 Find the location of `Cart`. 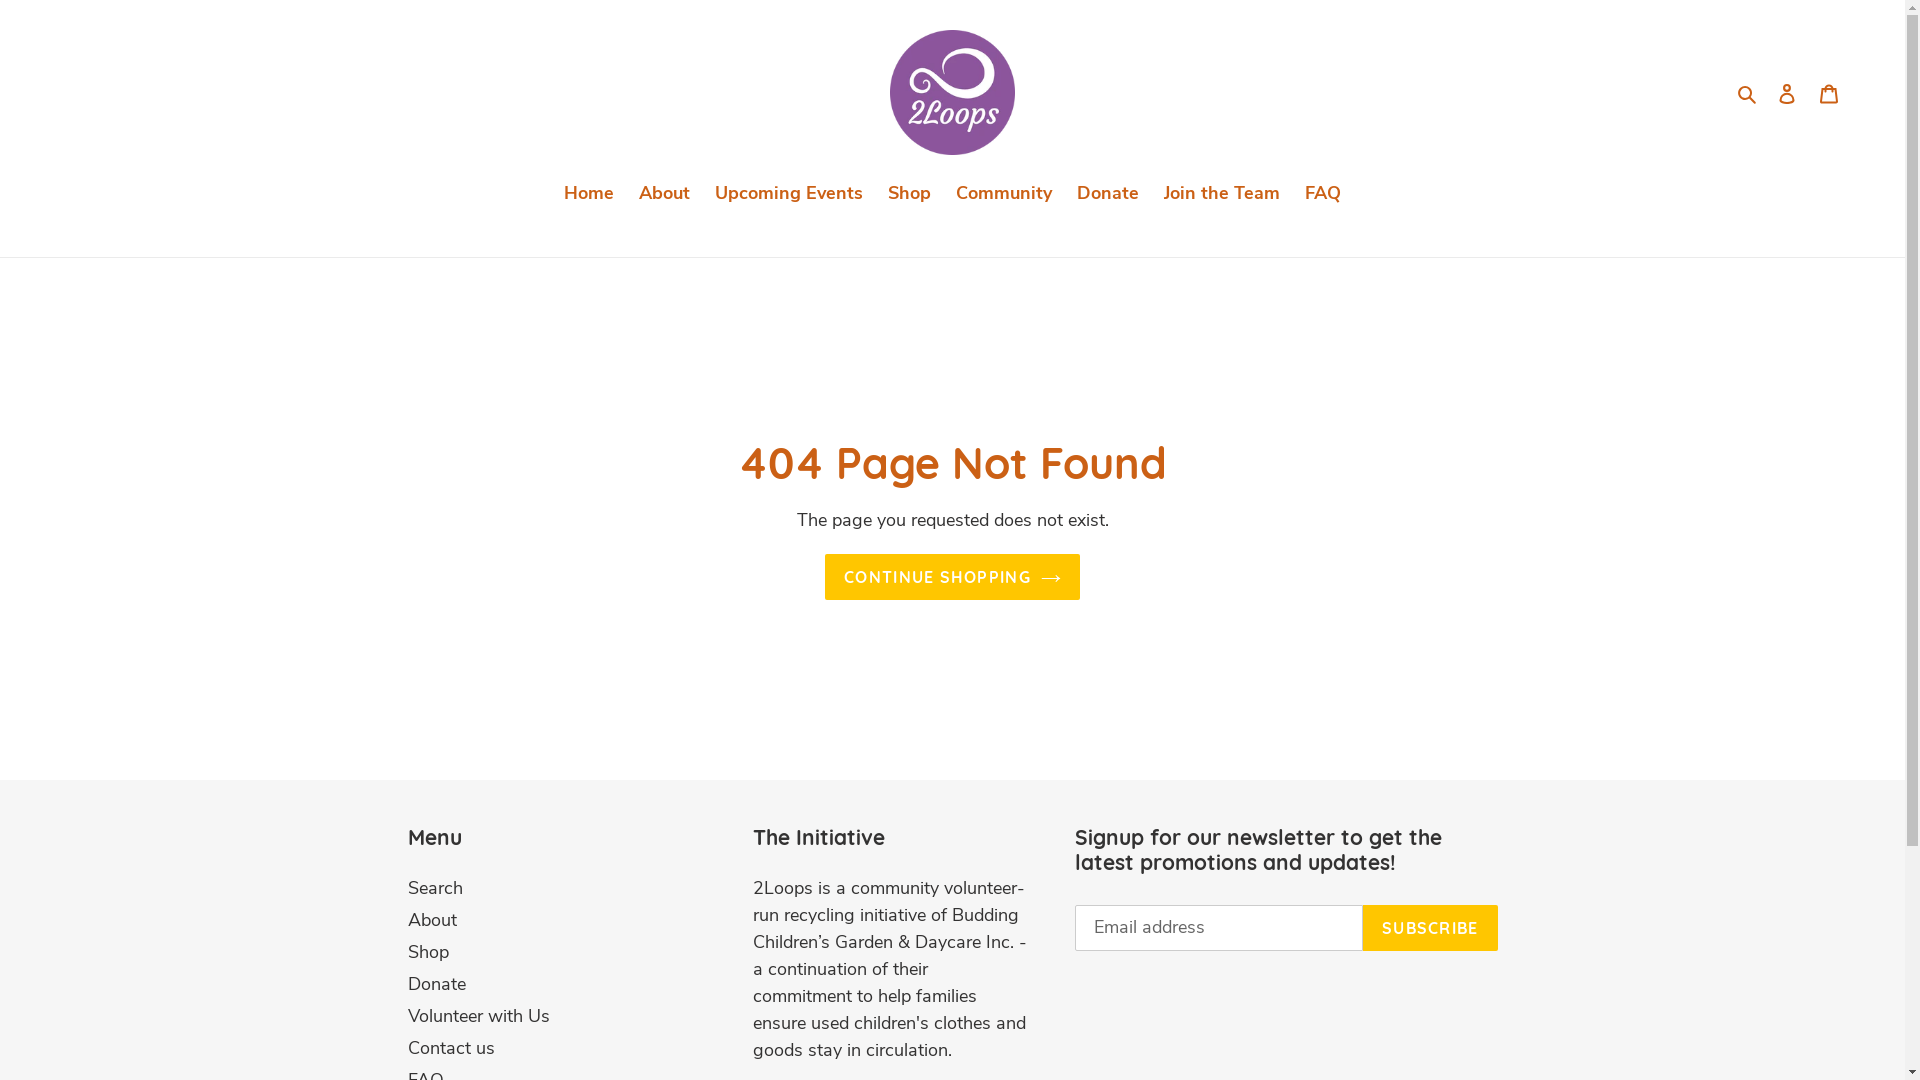

Cart is located at coordinates (1829, 92).